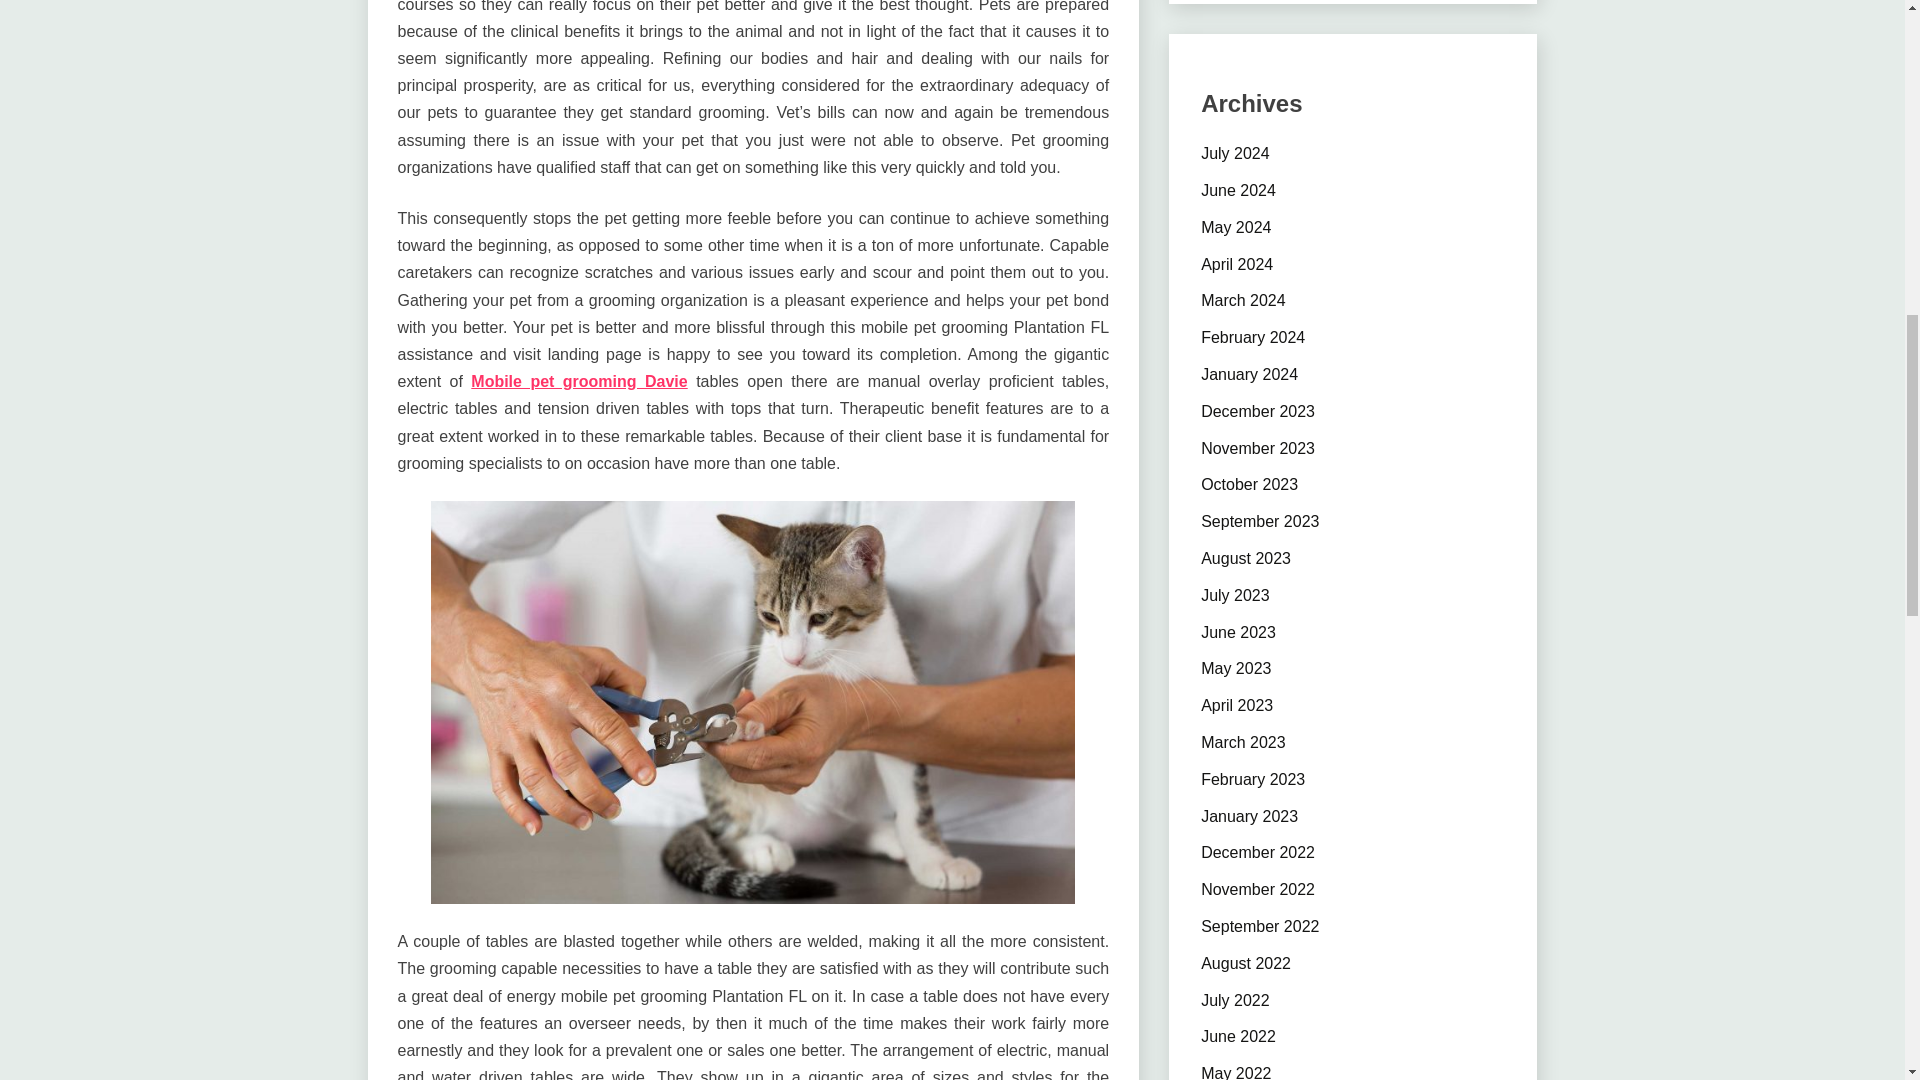 The width and height of the screenshot is (1920, 1080). Describe the element at coordinates (1235, 153) in the screenshot. I see `July 2024` at that location.